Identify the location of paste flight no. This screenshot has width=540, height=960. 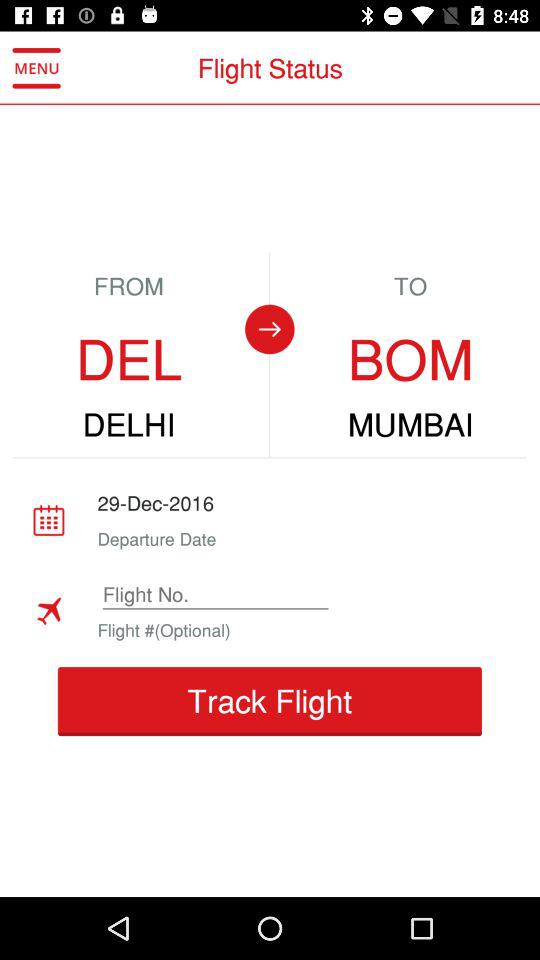
(215, 594).